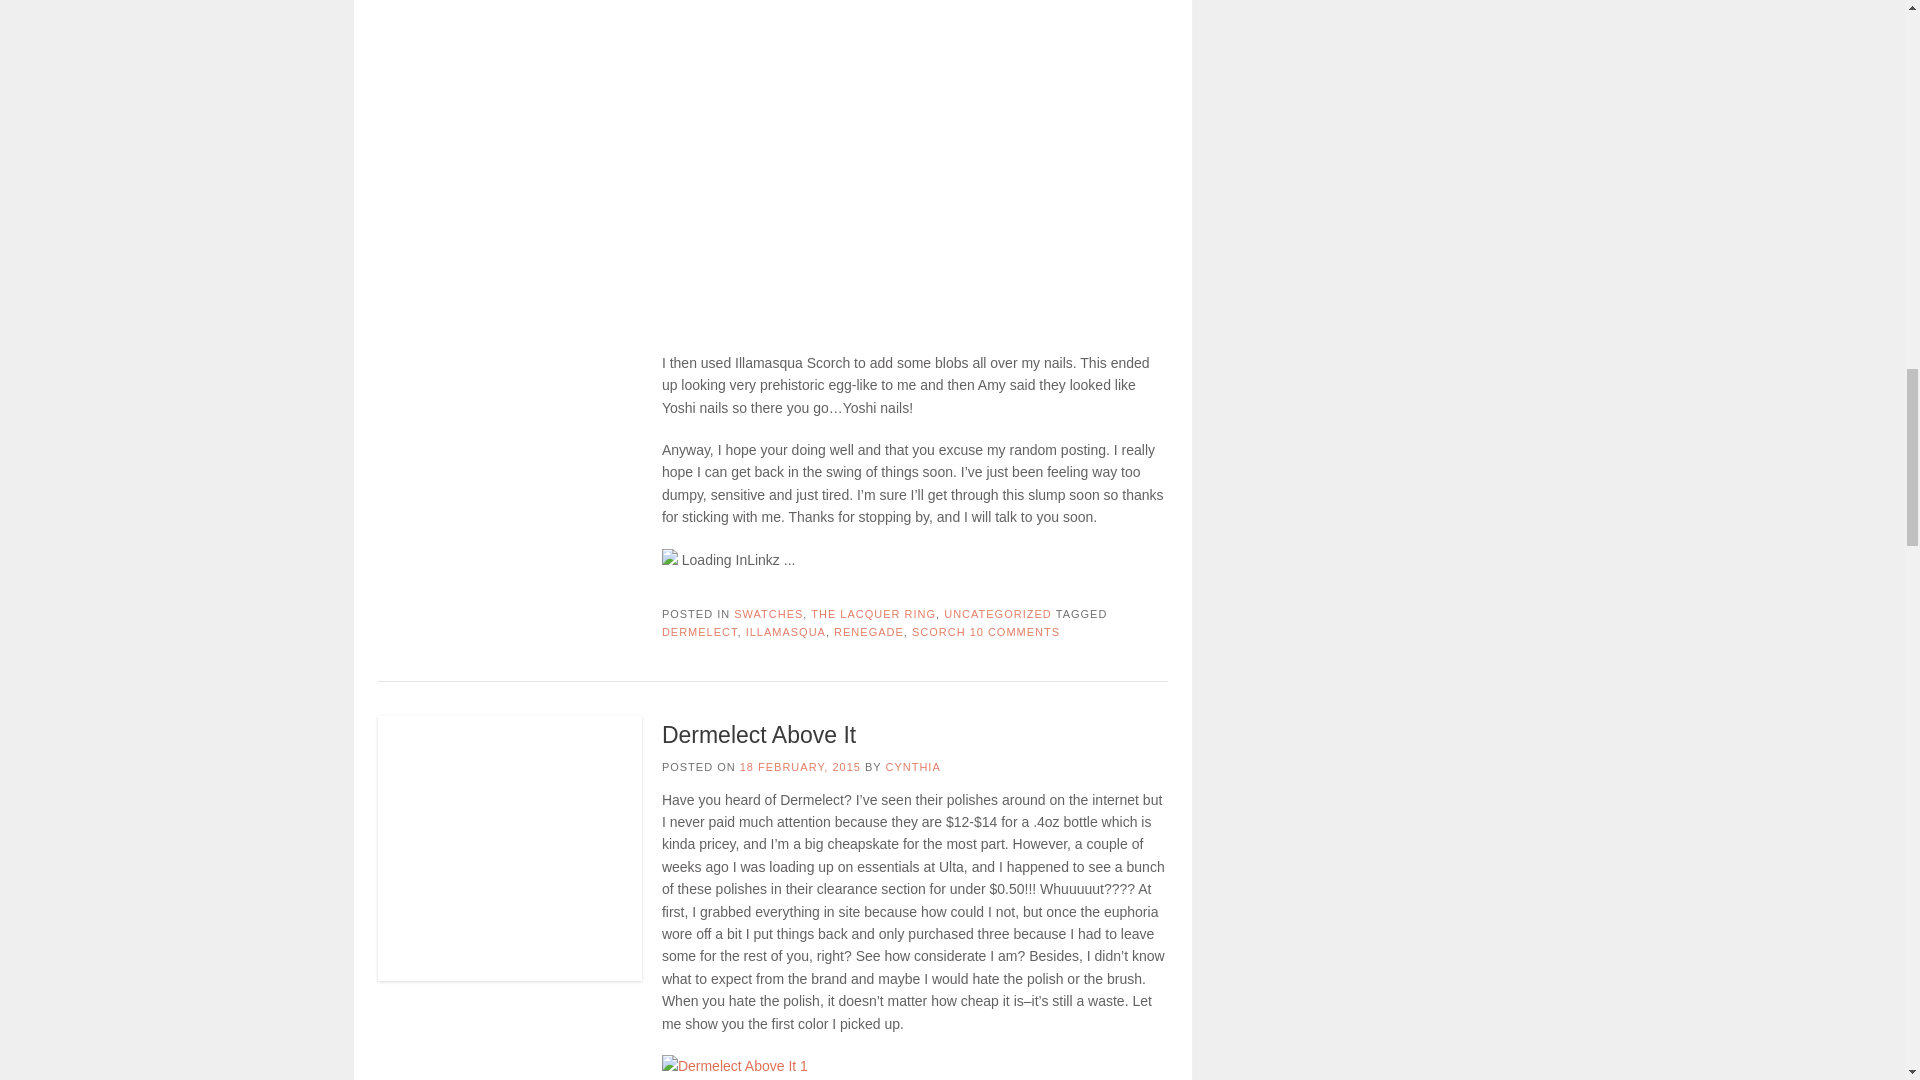 The image size is (1920, 1080). Describe the element at coordinates (759, 735) in the screenshot. I see `Dermelect Above It` at that location.